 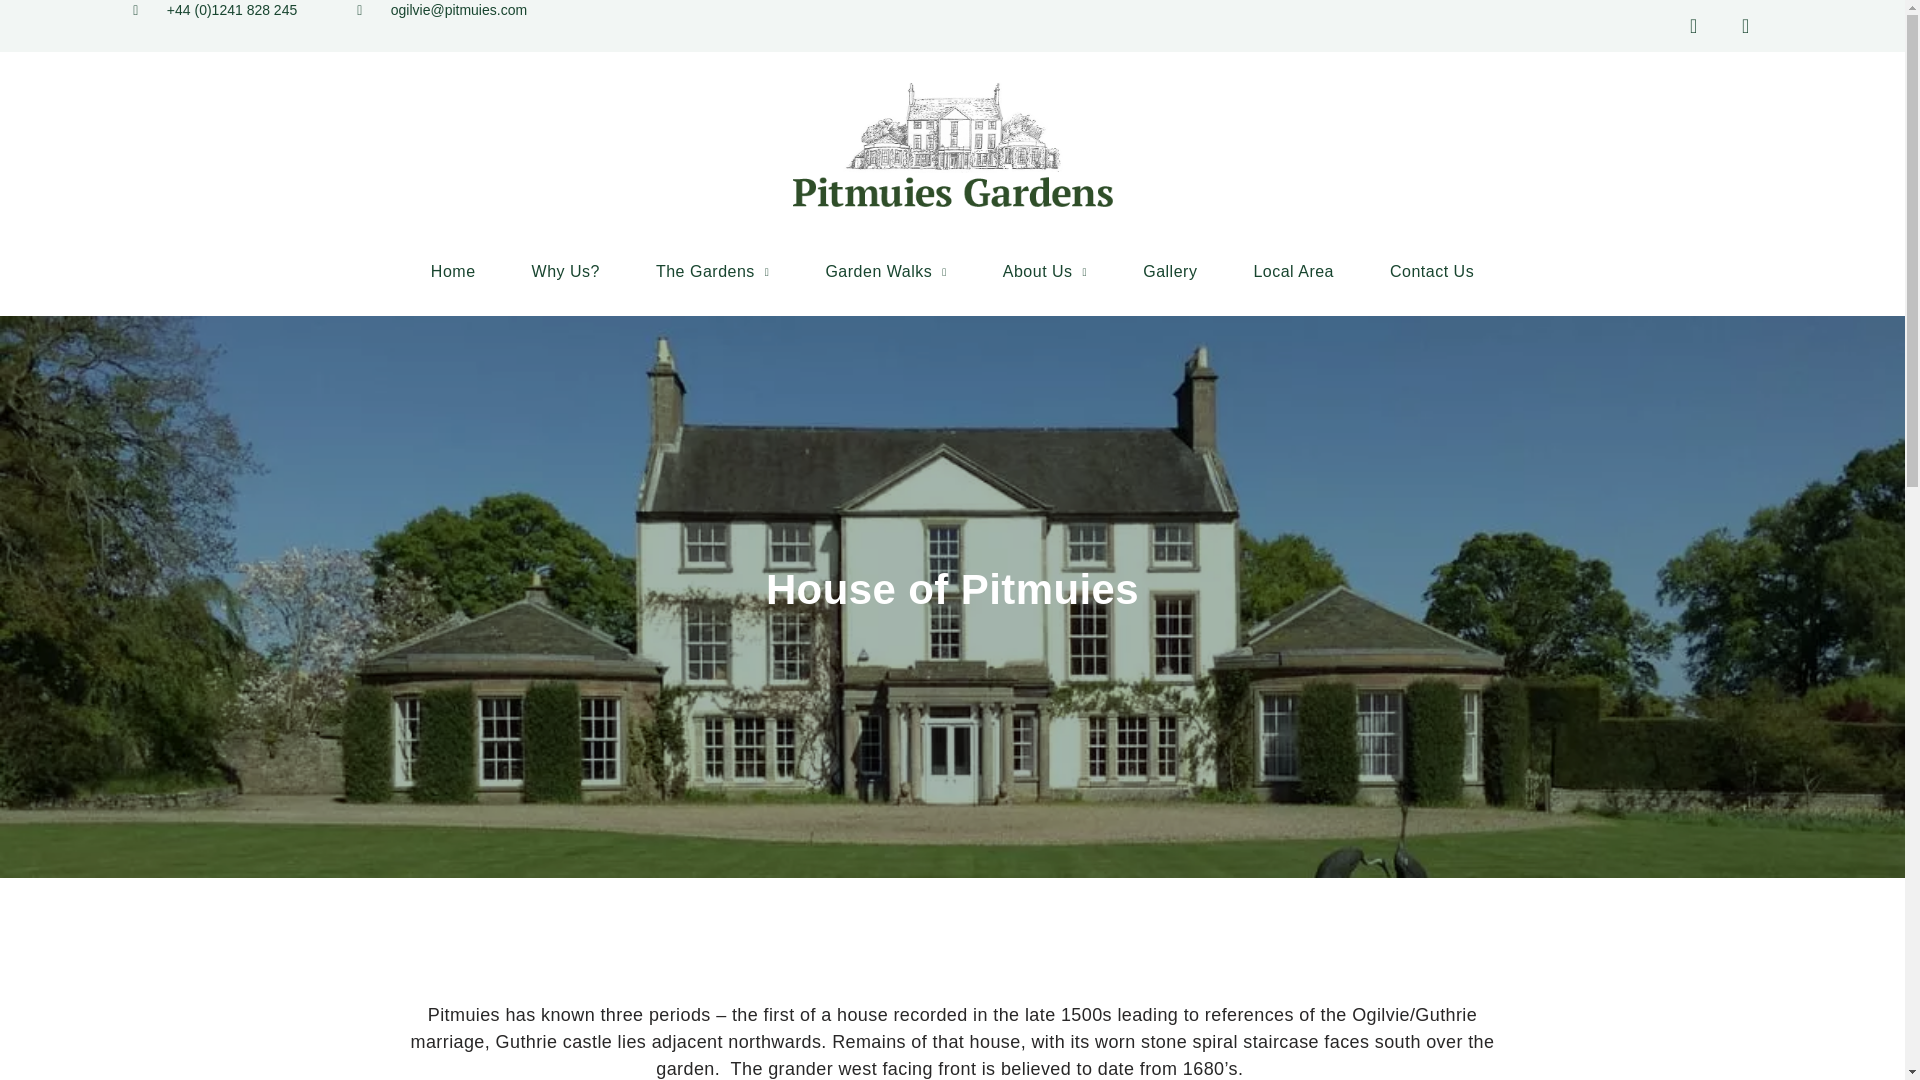 I want to click on Contact Us, so click(x=1432, y=271).